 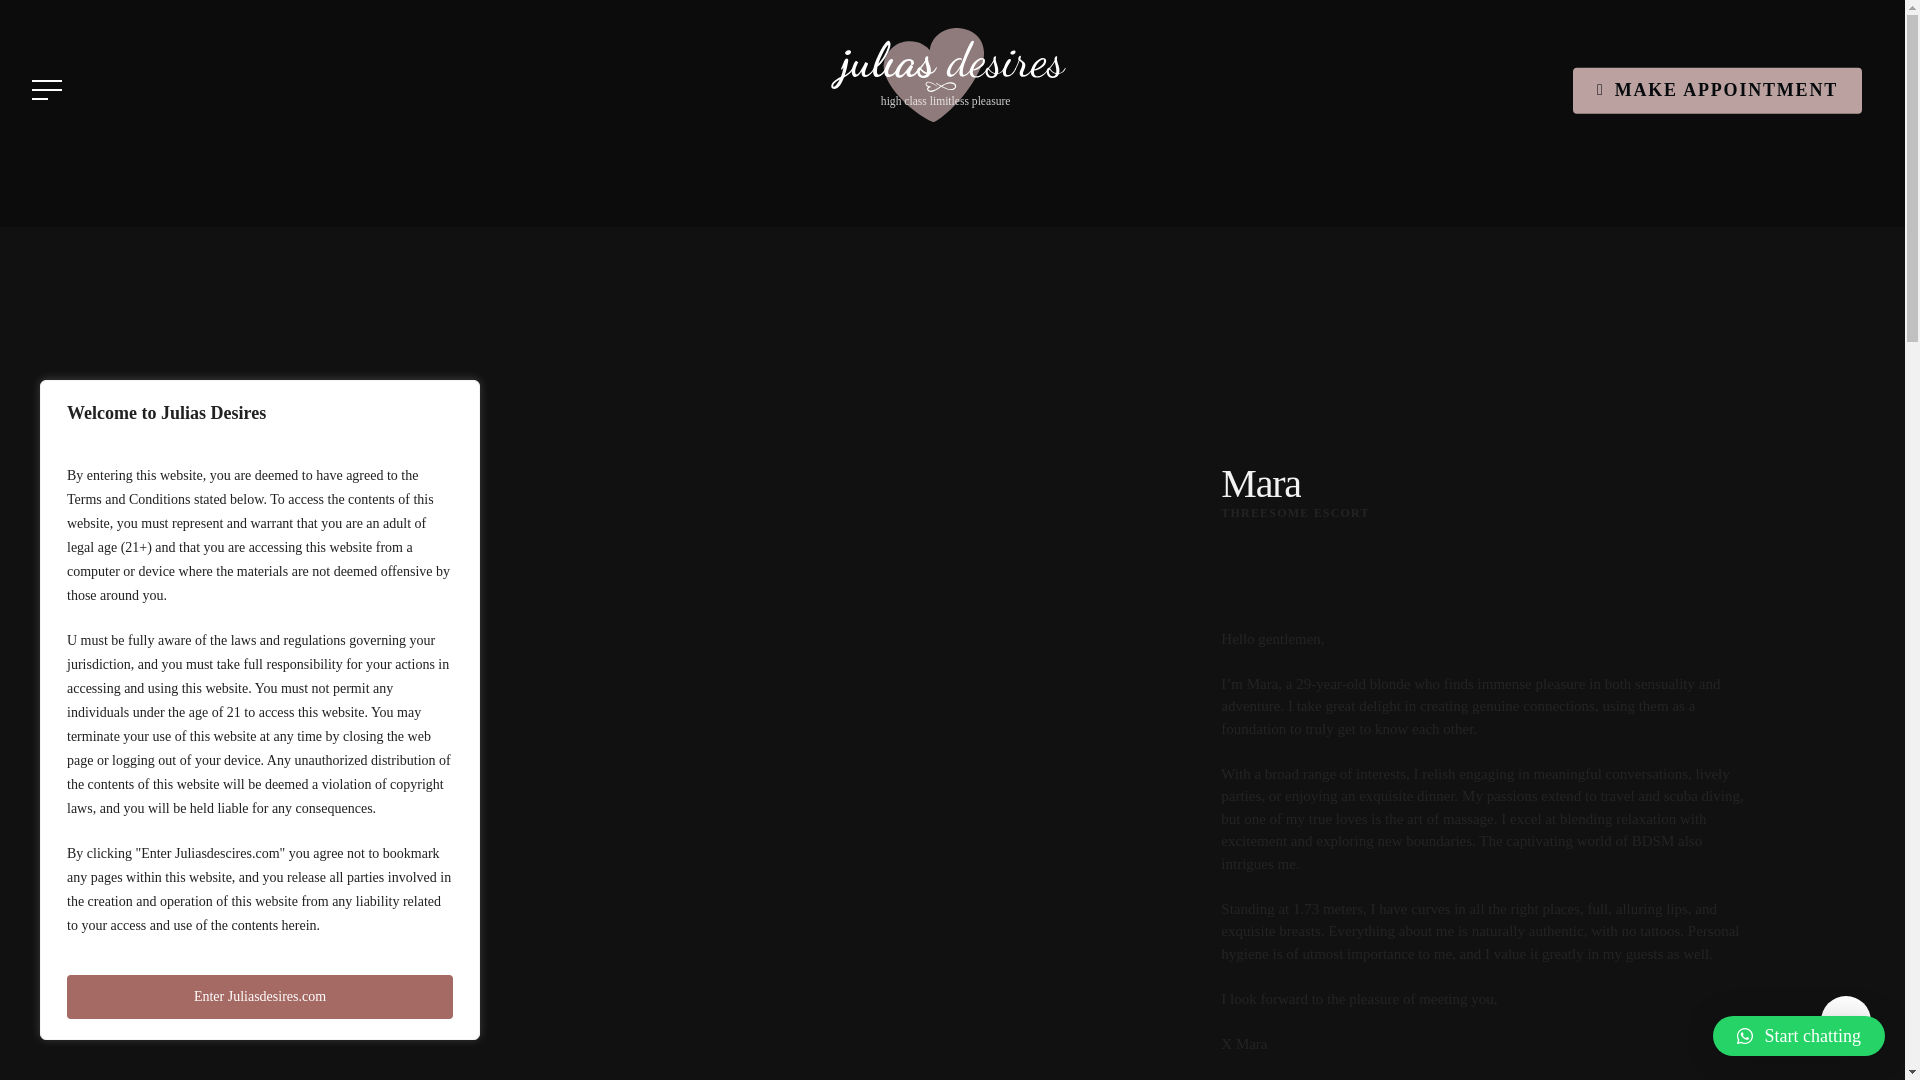 I want to click on MAKE APPOINTMENT, so click(x=1717, y=90).